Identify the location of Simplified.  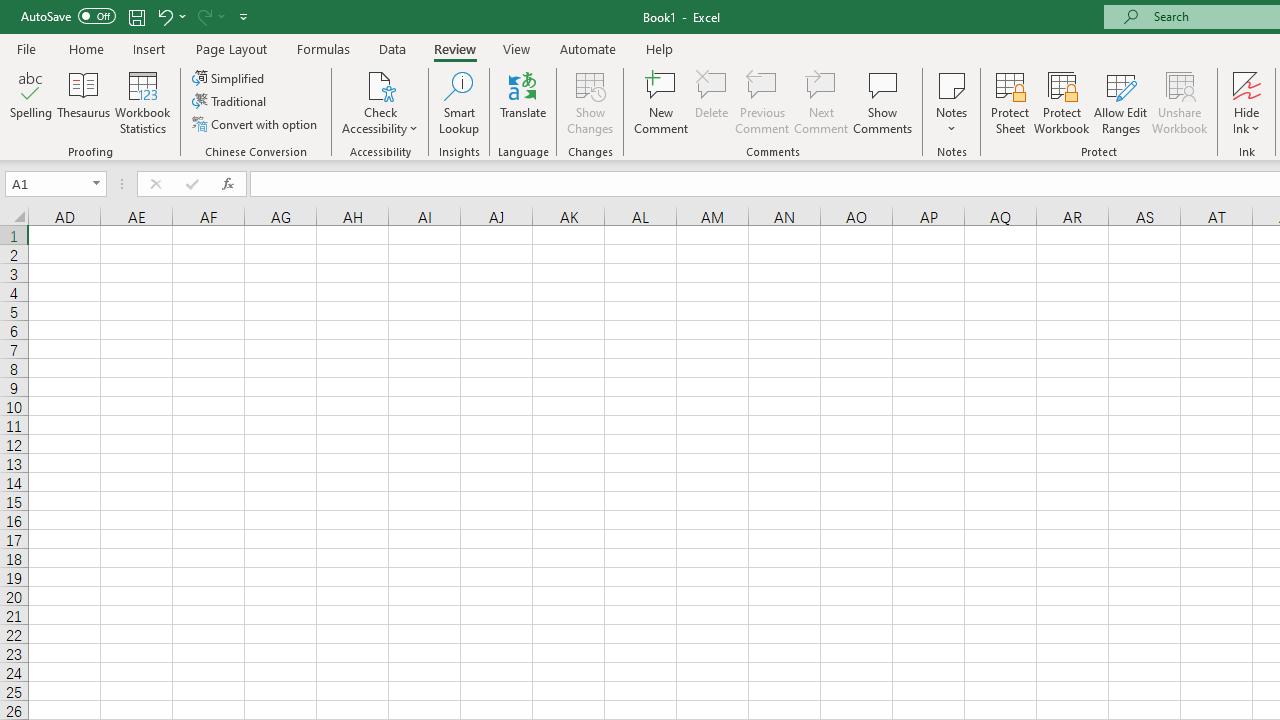
(230, 78).